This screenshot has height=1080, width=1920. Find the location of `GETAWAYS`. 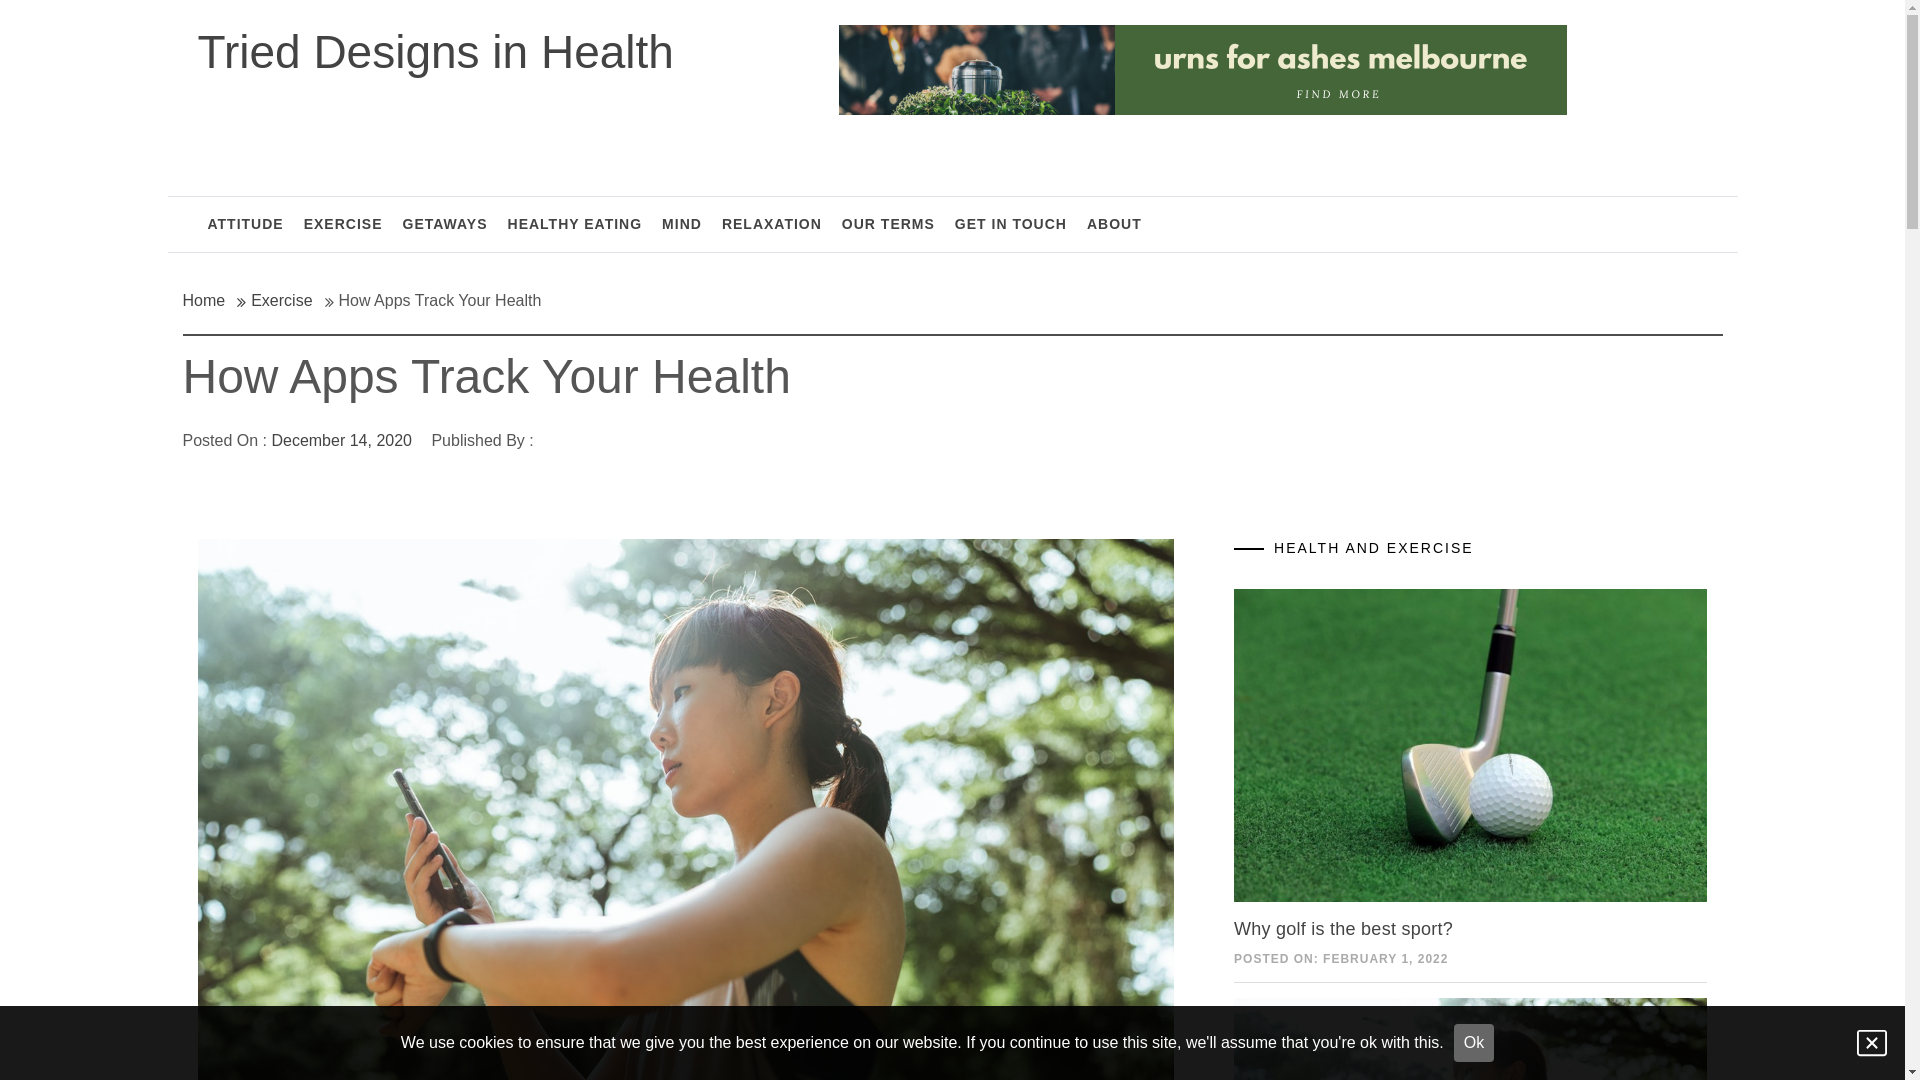

GETAWAYS is located at coordinates (444, 224).